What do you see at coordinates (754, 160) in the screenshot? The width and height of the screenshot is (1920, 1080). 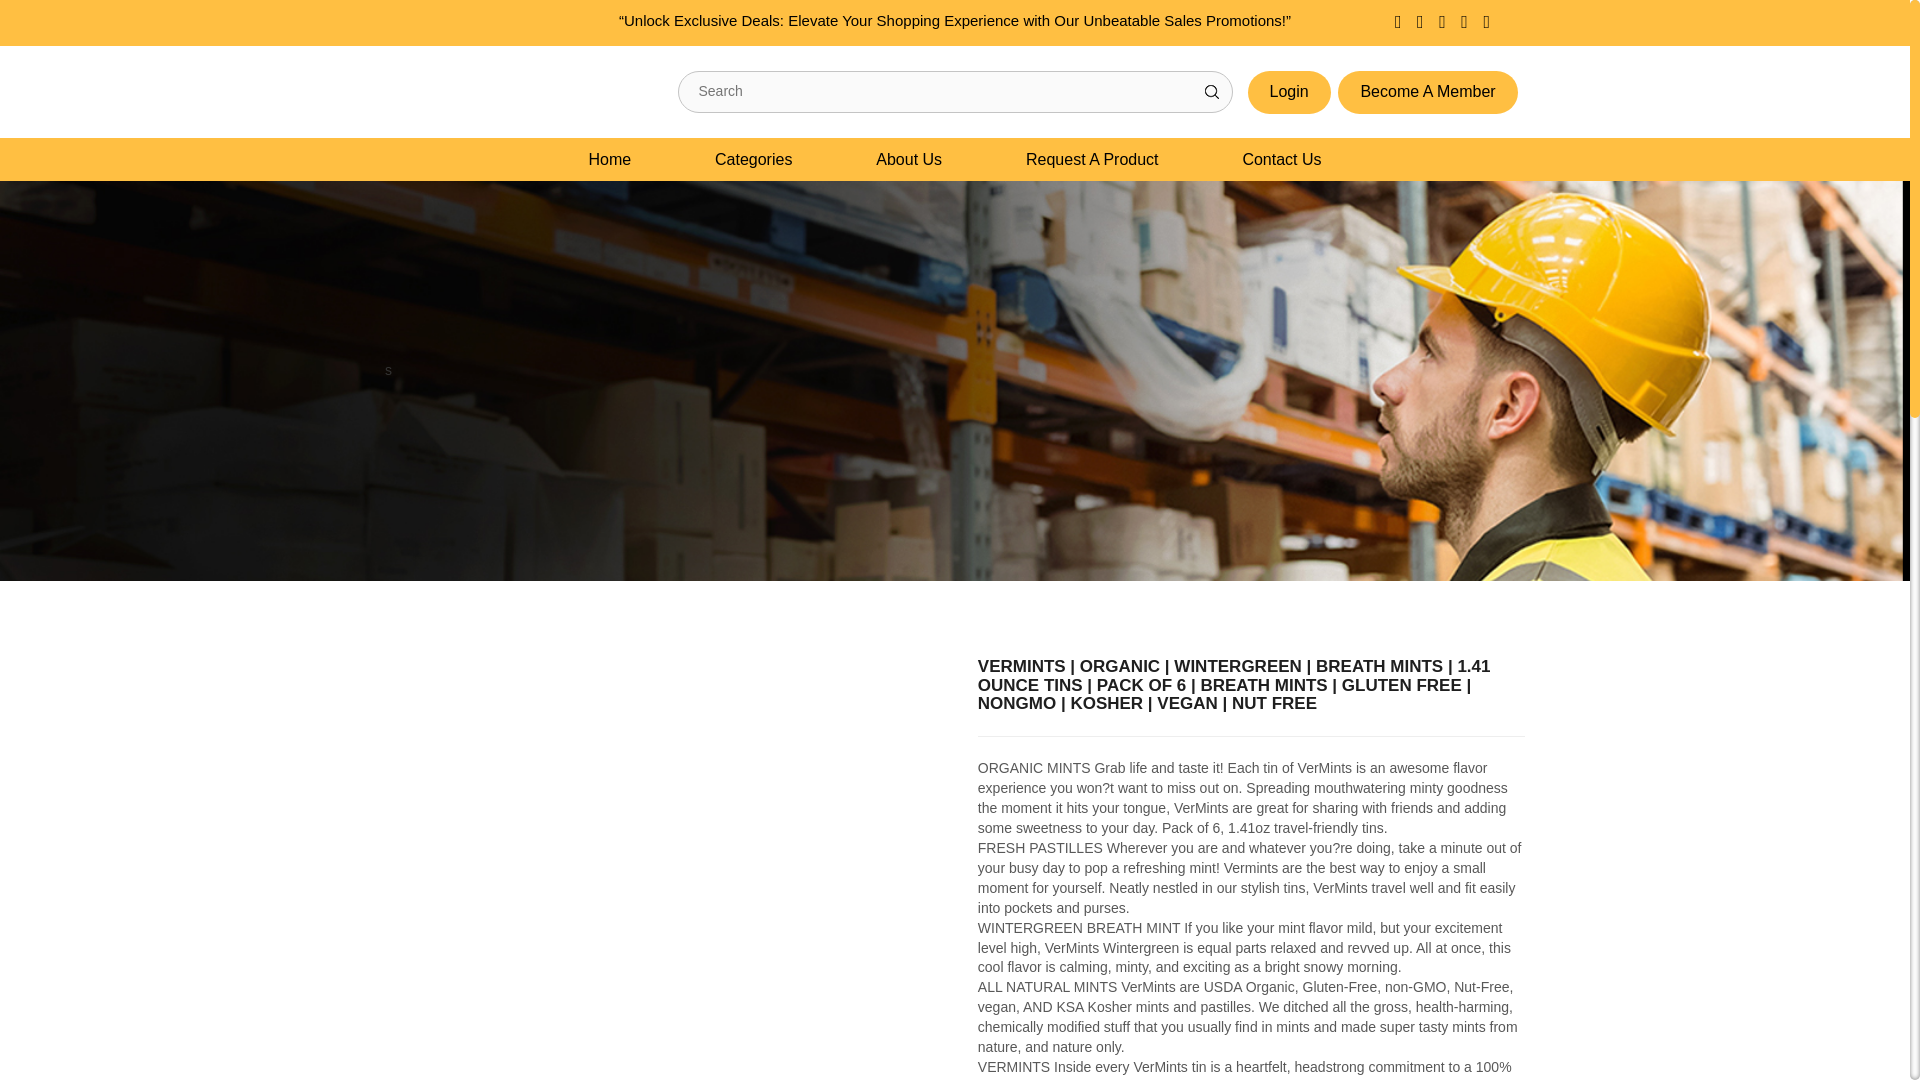 I see `Categories` at bounding box center [754, 160].